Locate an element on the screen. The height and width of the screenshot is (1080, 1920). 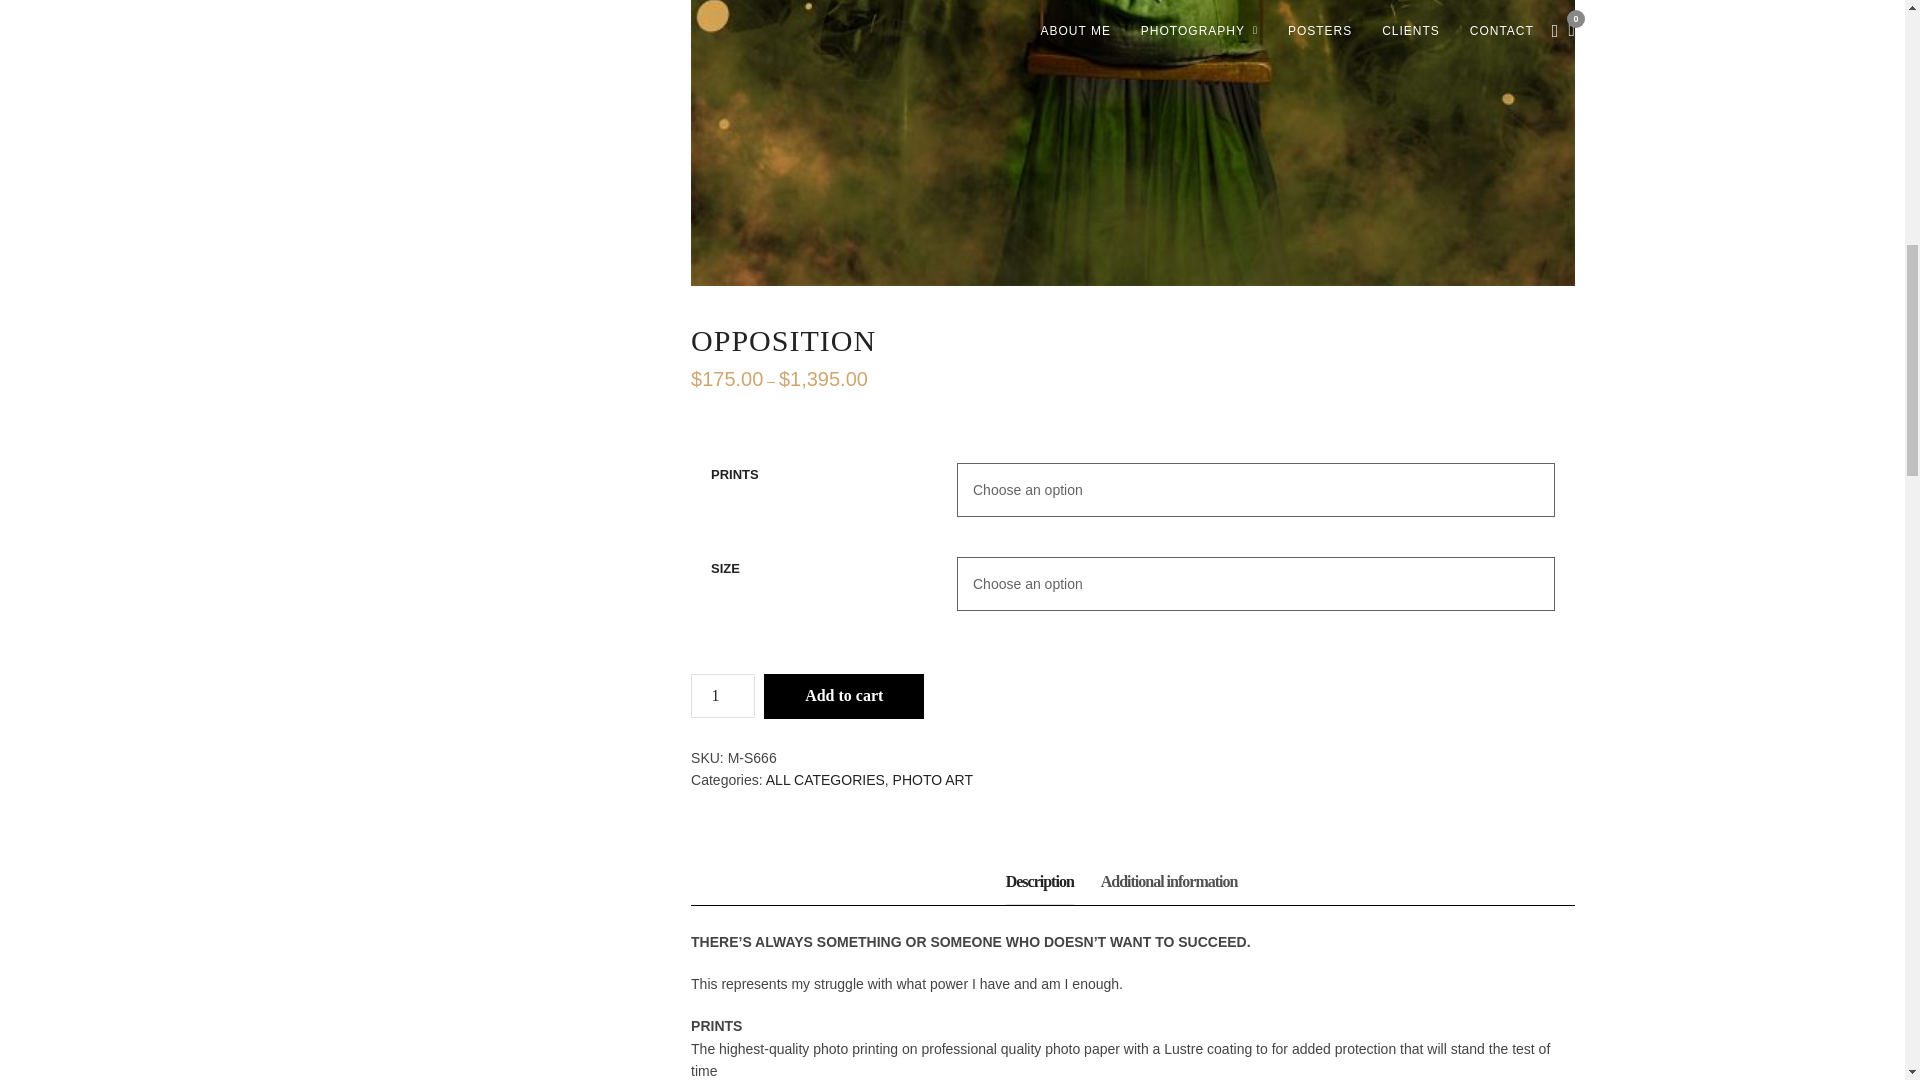
Description is located at coordinates (1040, 882).